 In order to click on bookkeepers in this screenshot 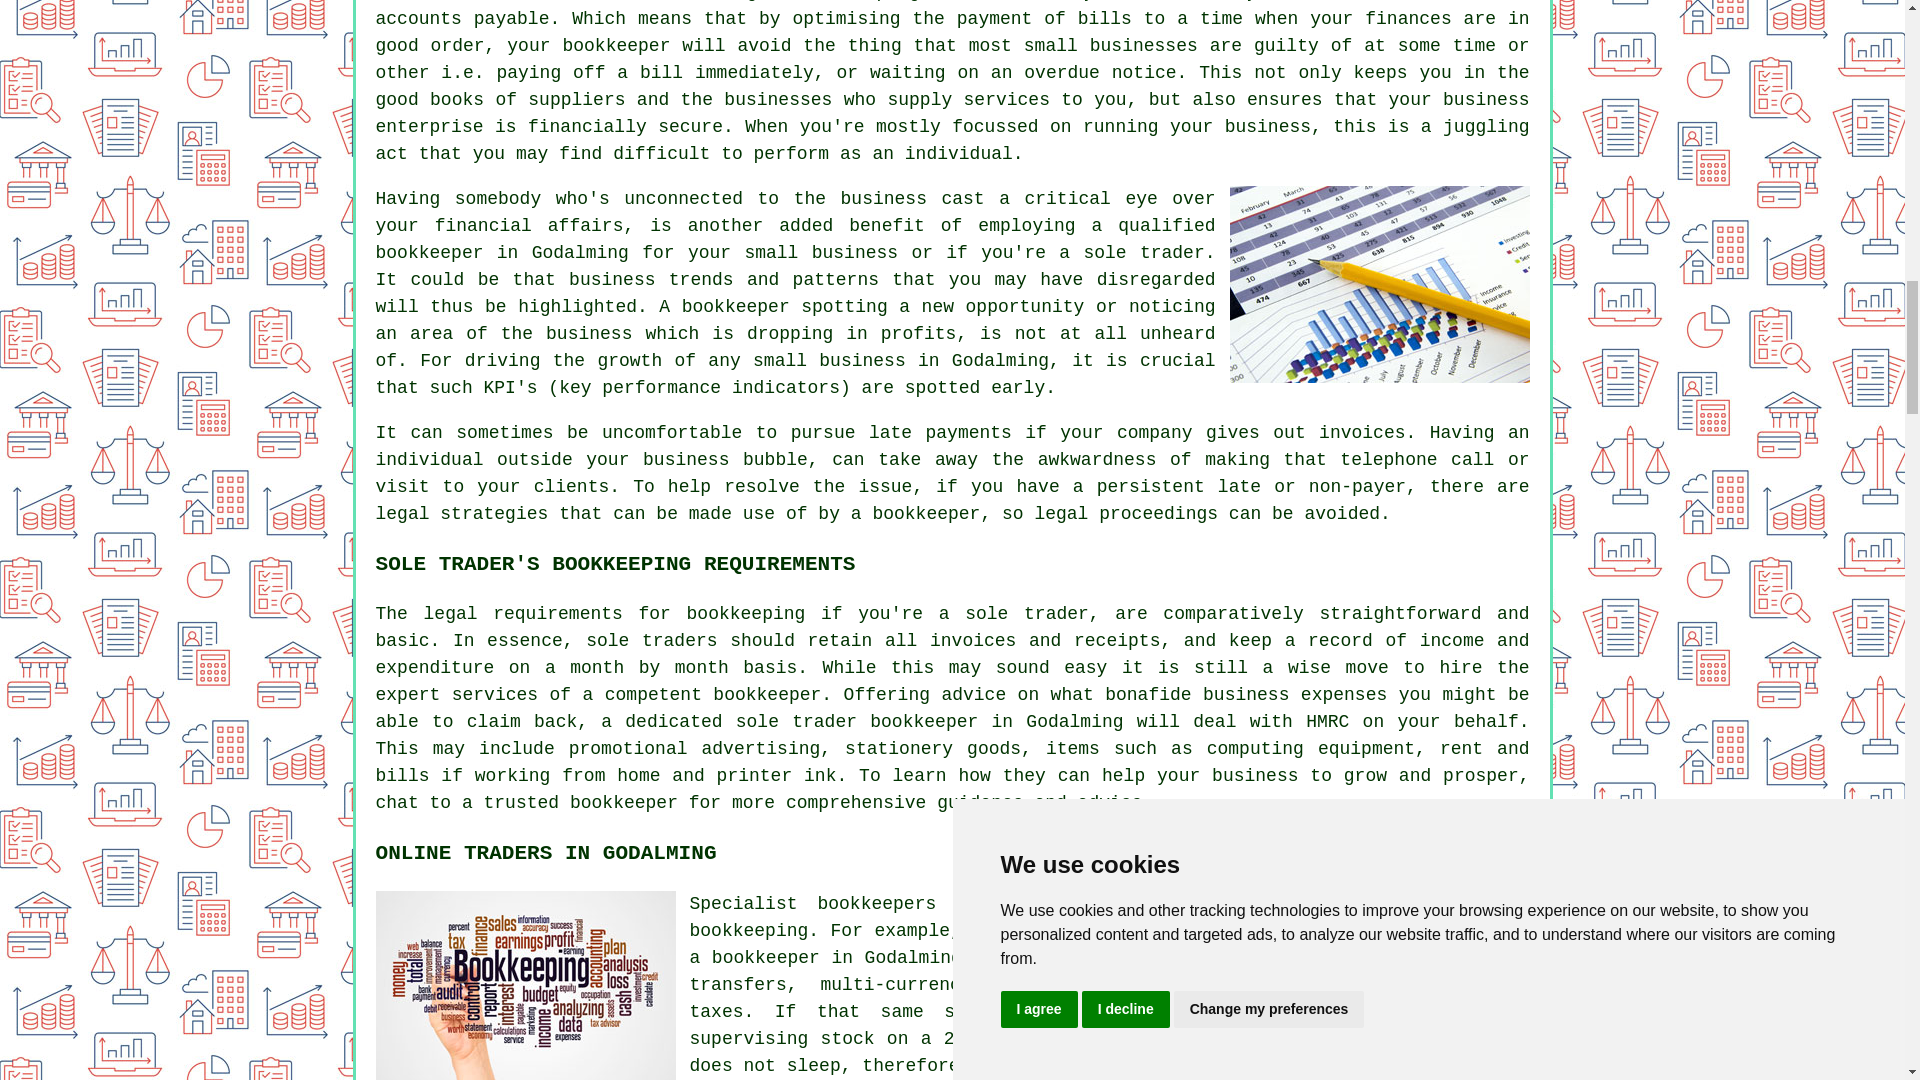, I will do `click(876, 904)`.